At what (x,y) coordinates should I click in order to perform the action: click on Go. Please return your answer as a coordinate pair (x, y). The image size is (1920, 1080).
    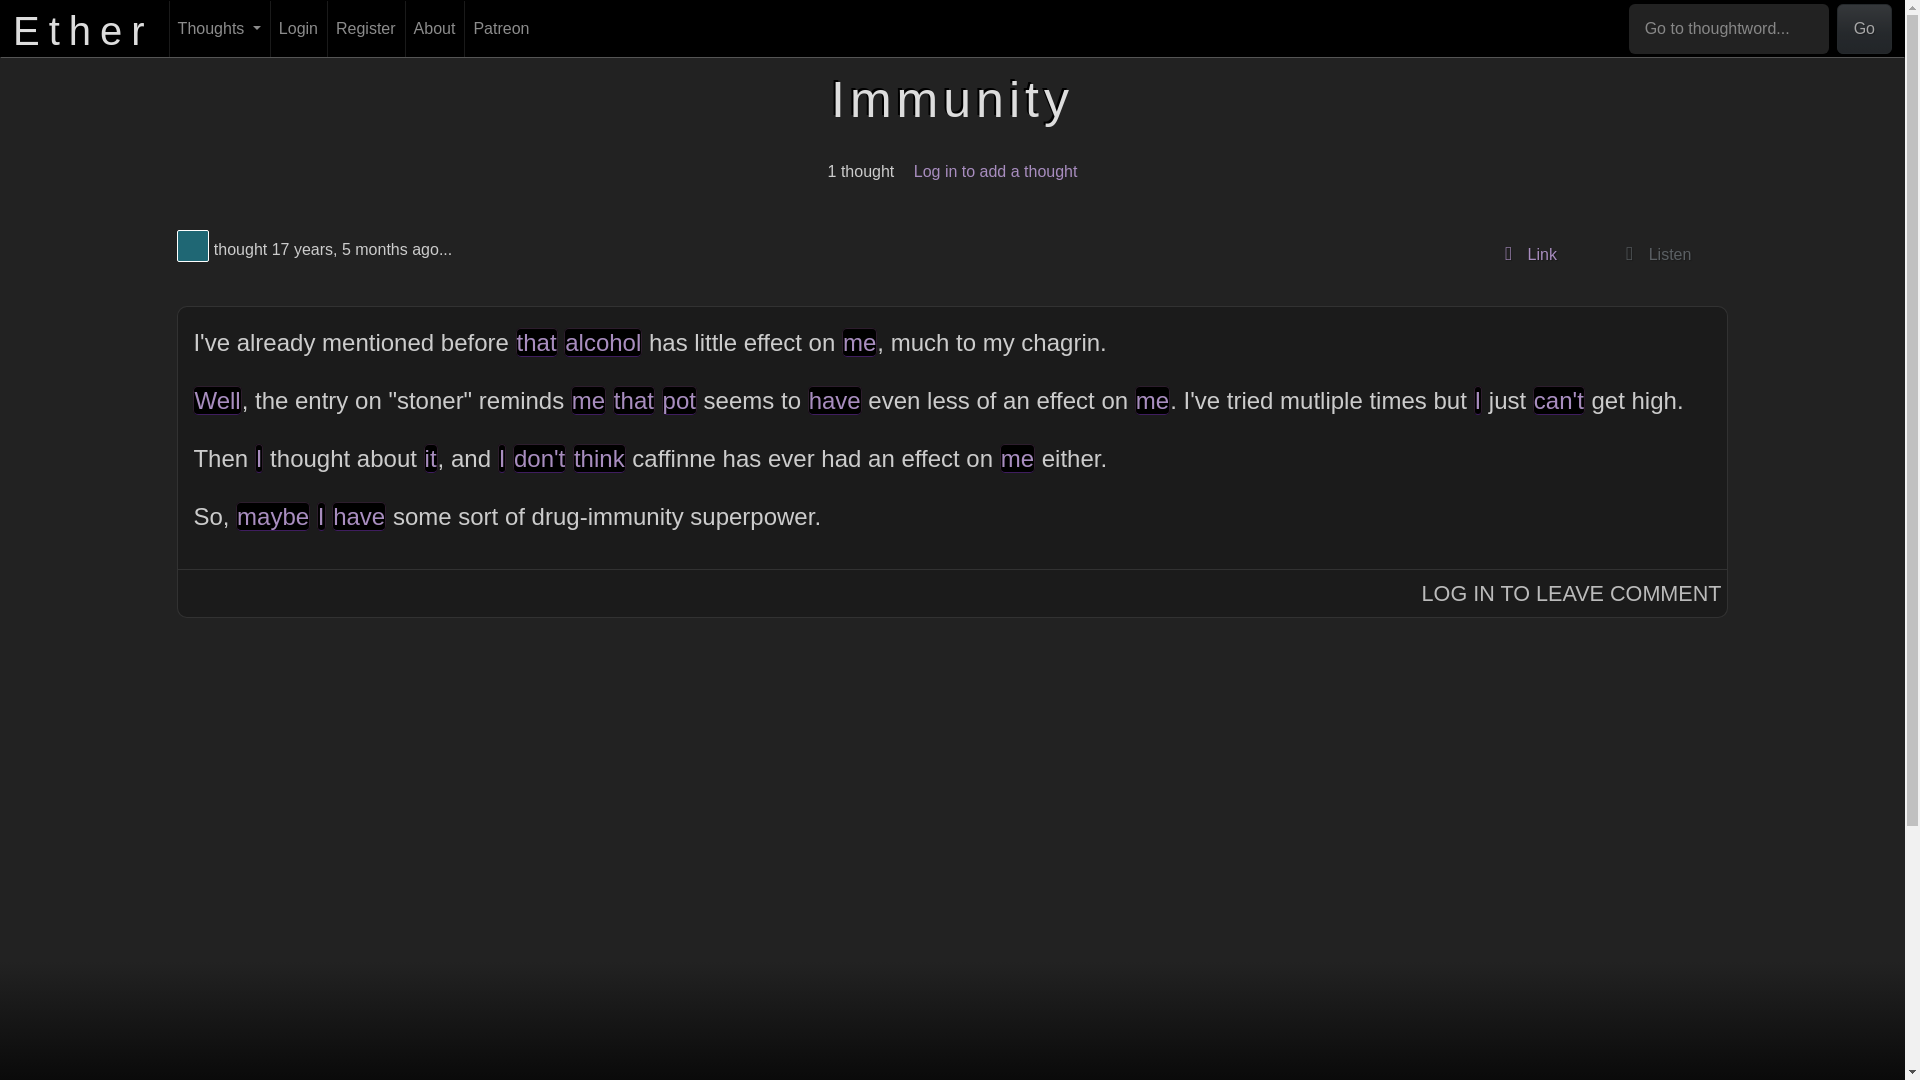
    Looking at the image, I should click on (1864, 29).